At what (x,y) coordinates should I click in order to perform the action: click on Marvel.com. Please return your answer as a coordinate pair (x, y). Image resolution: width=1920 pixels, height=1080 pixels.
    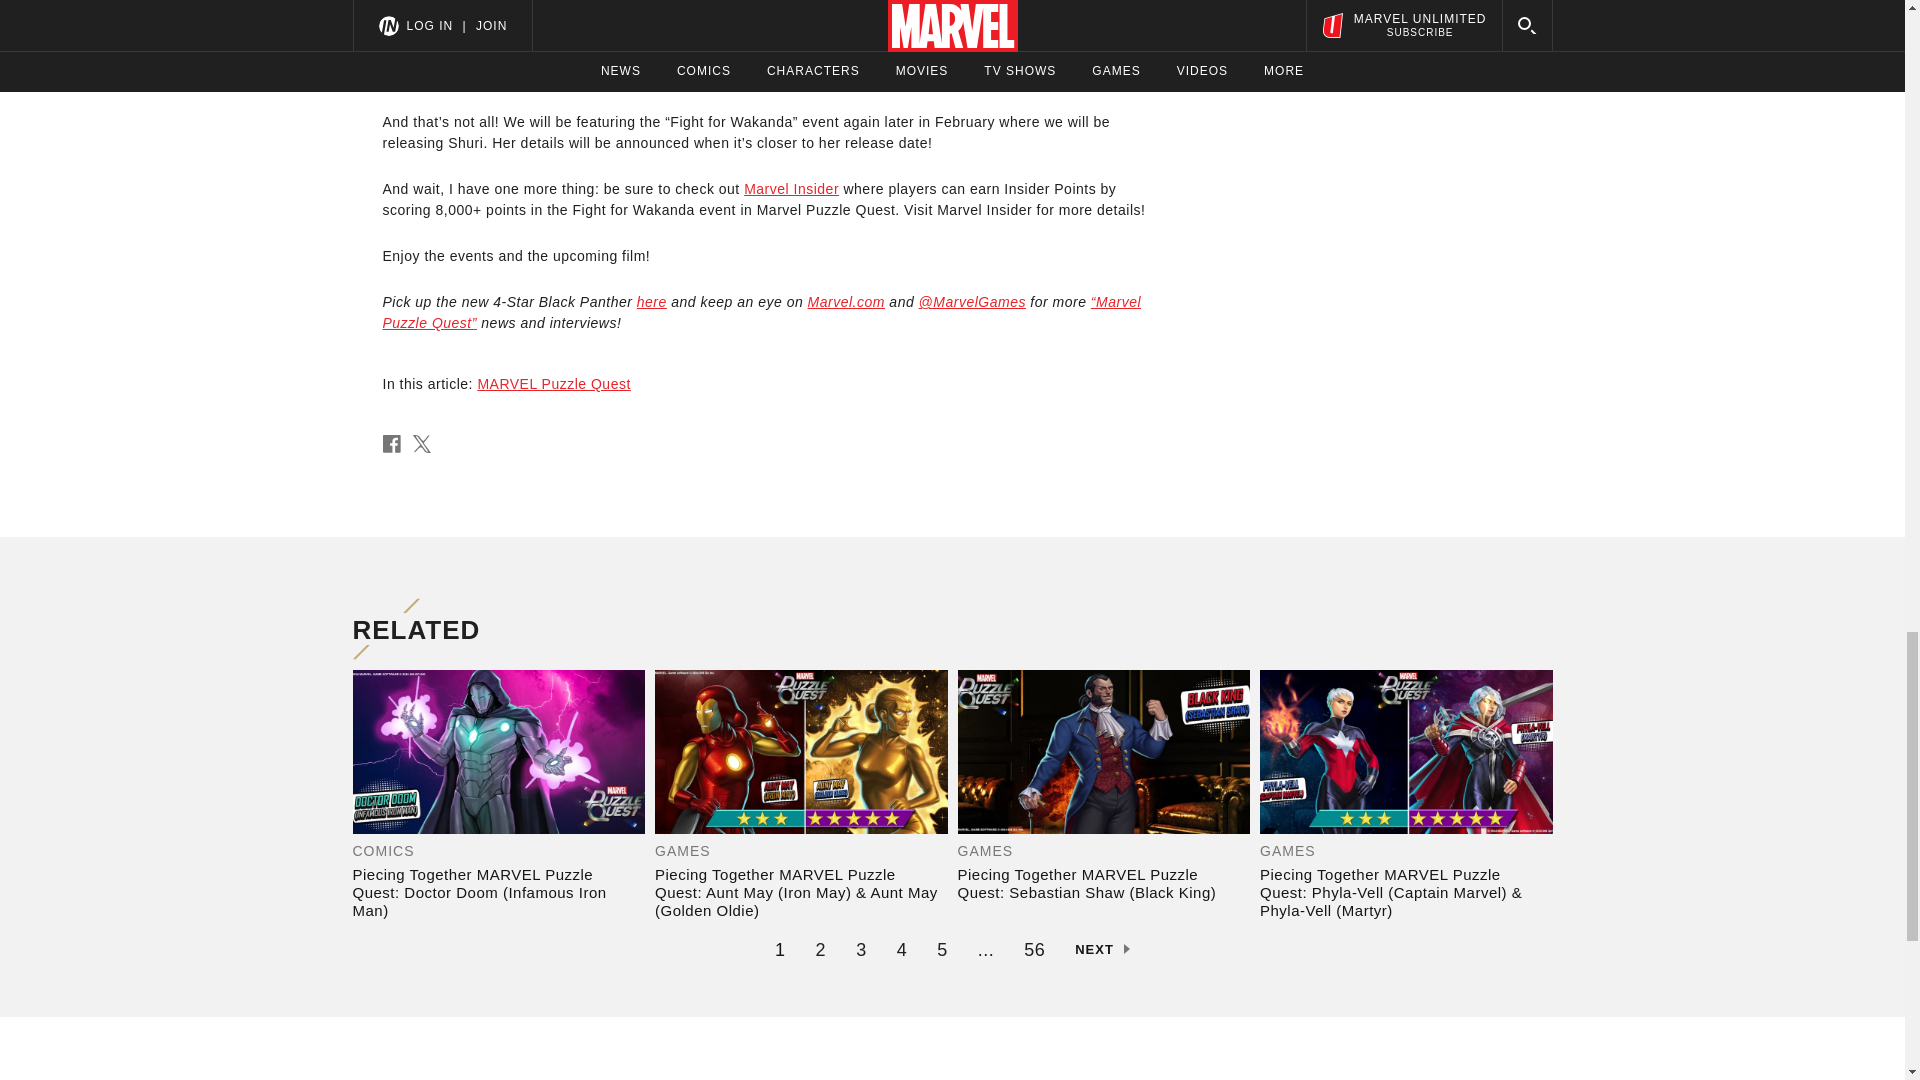
    Looking at the image, I should click on (846, 301).